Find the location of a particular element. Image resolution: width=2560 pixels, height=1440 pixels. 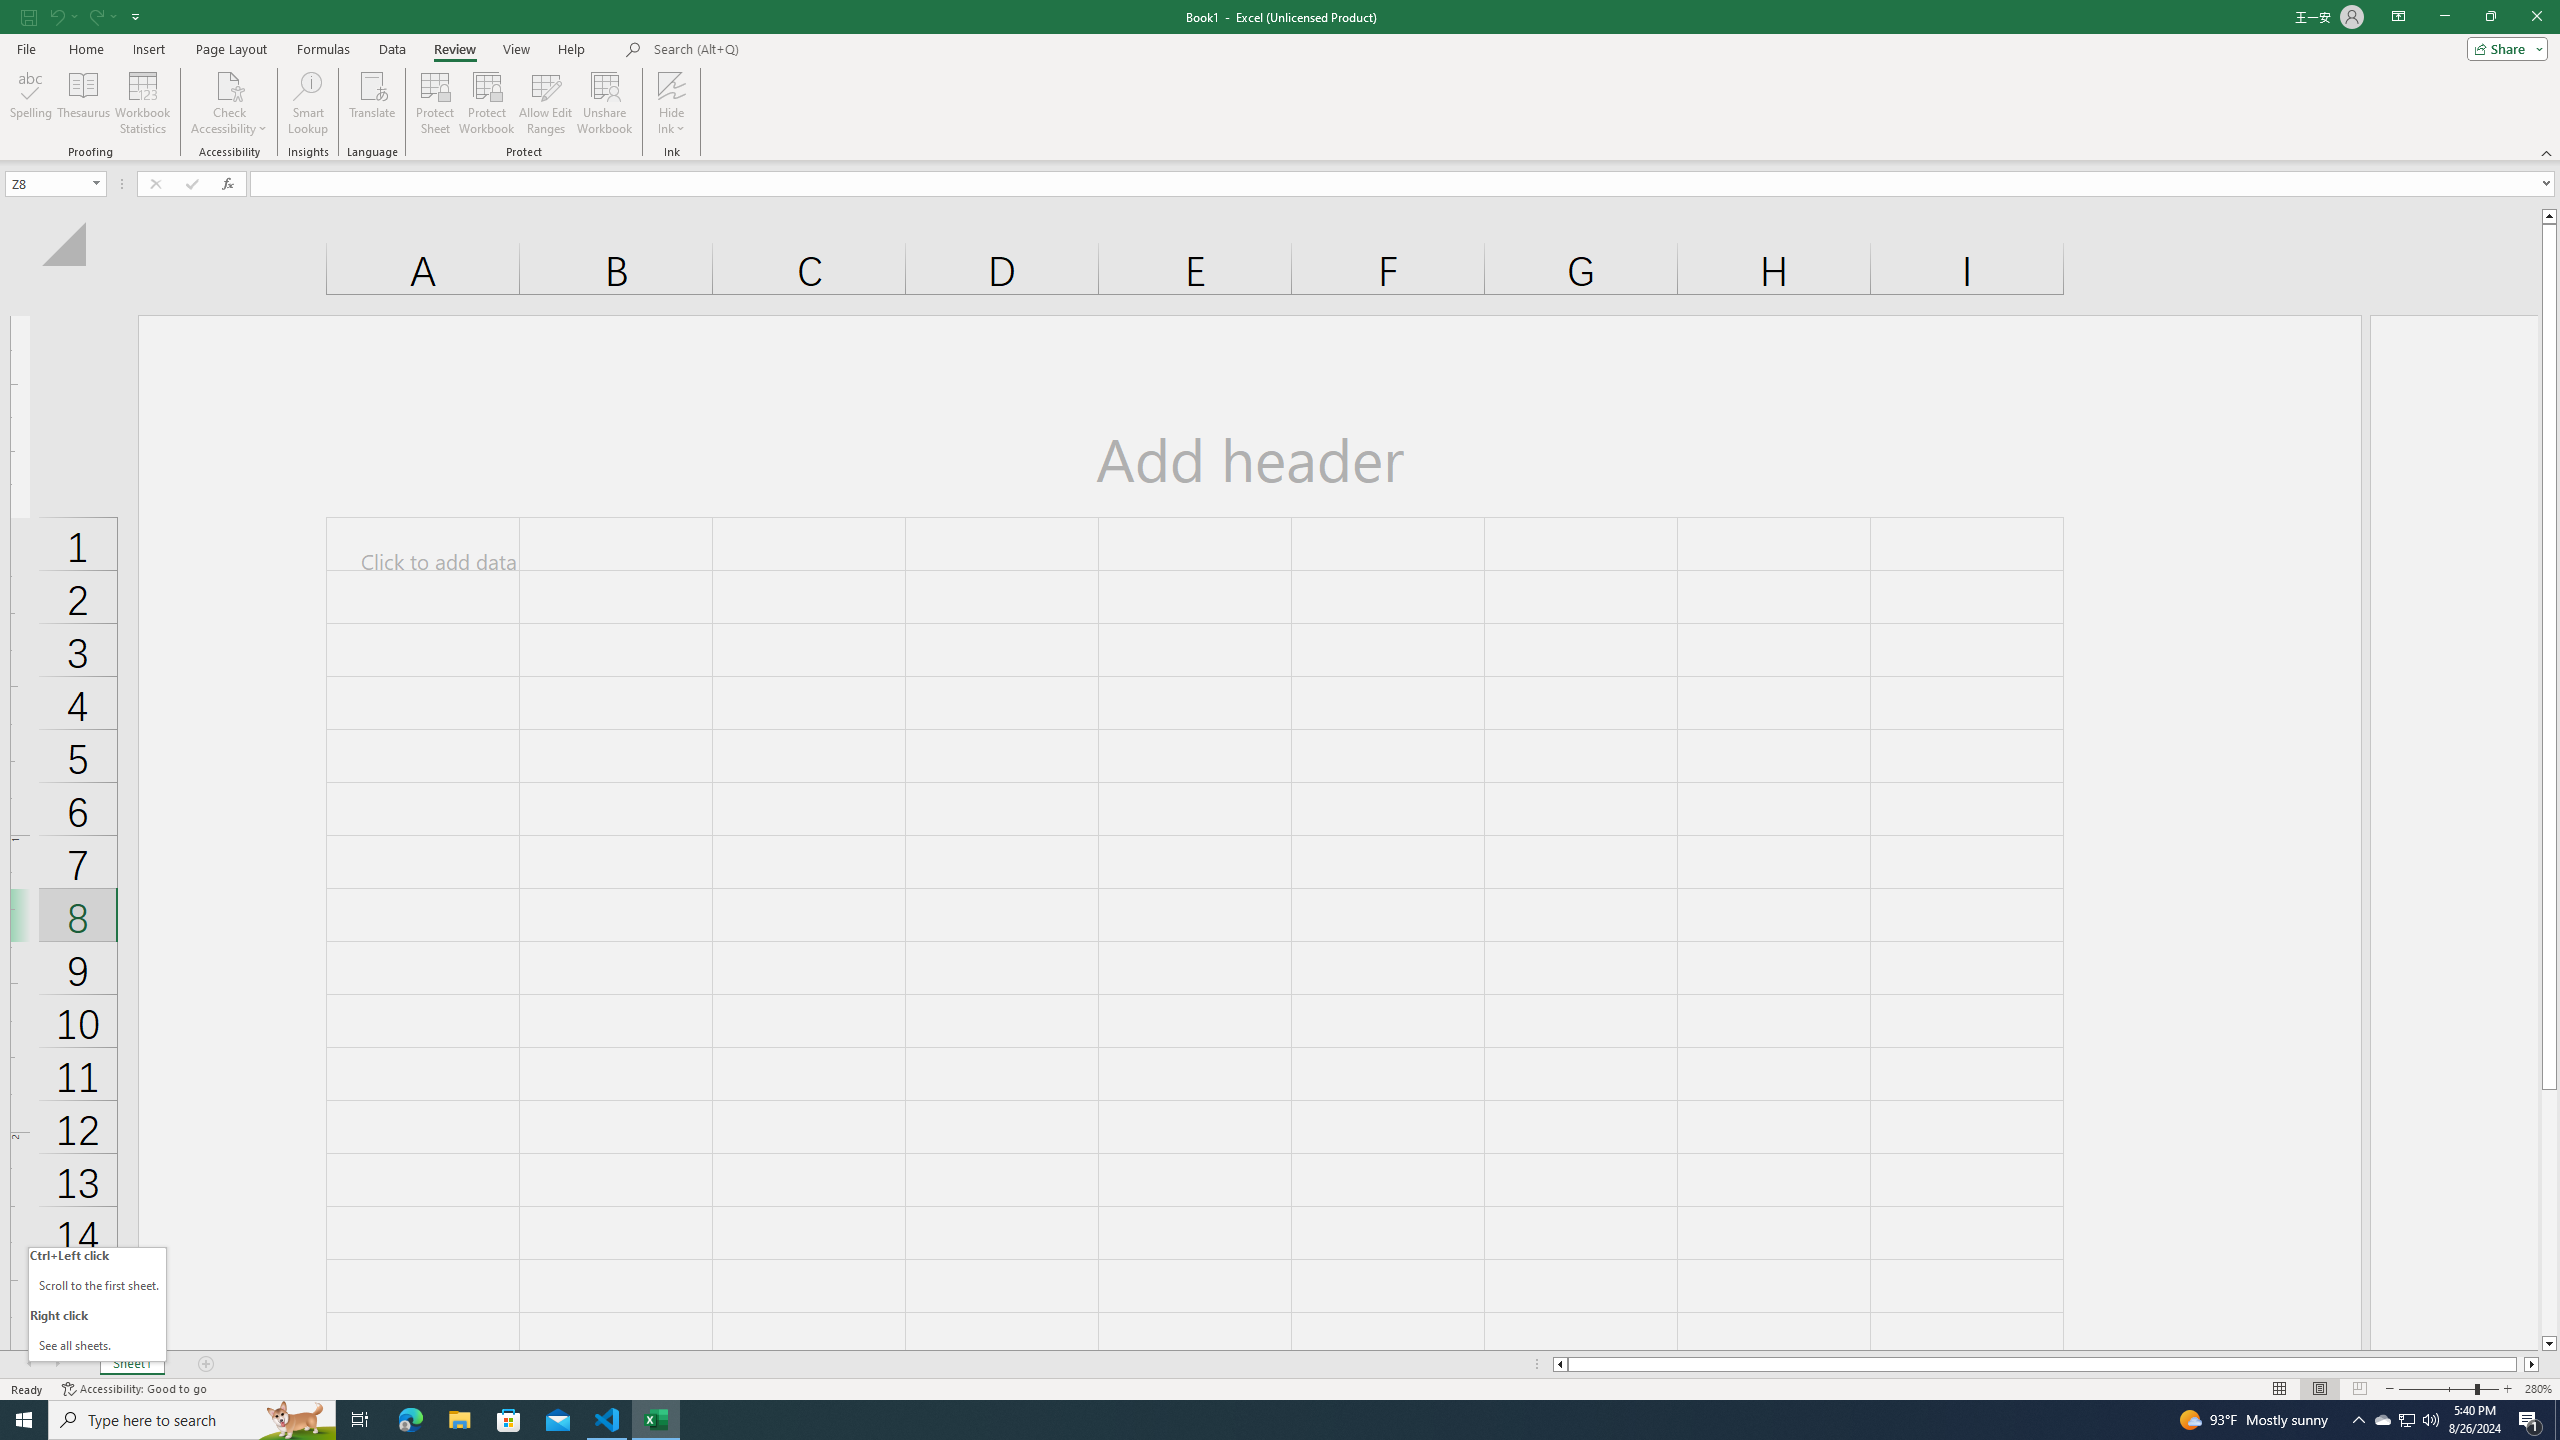

Page right is located at coordinates (2520, 1364).